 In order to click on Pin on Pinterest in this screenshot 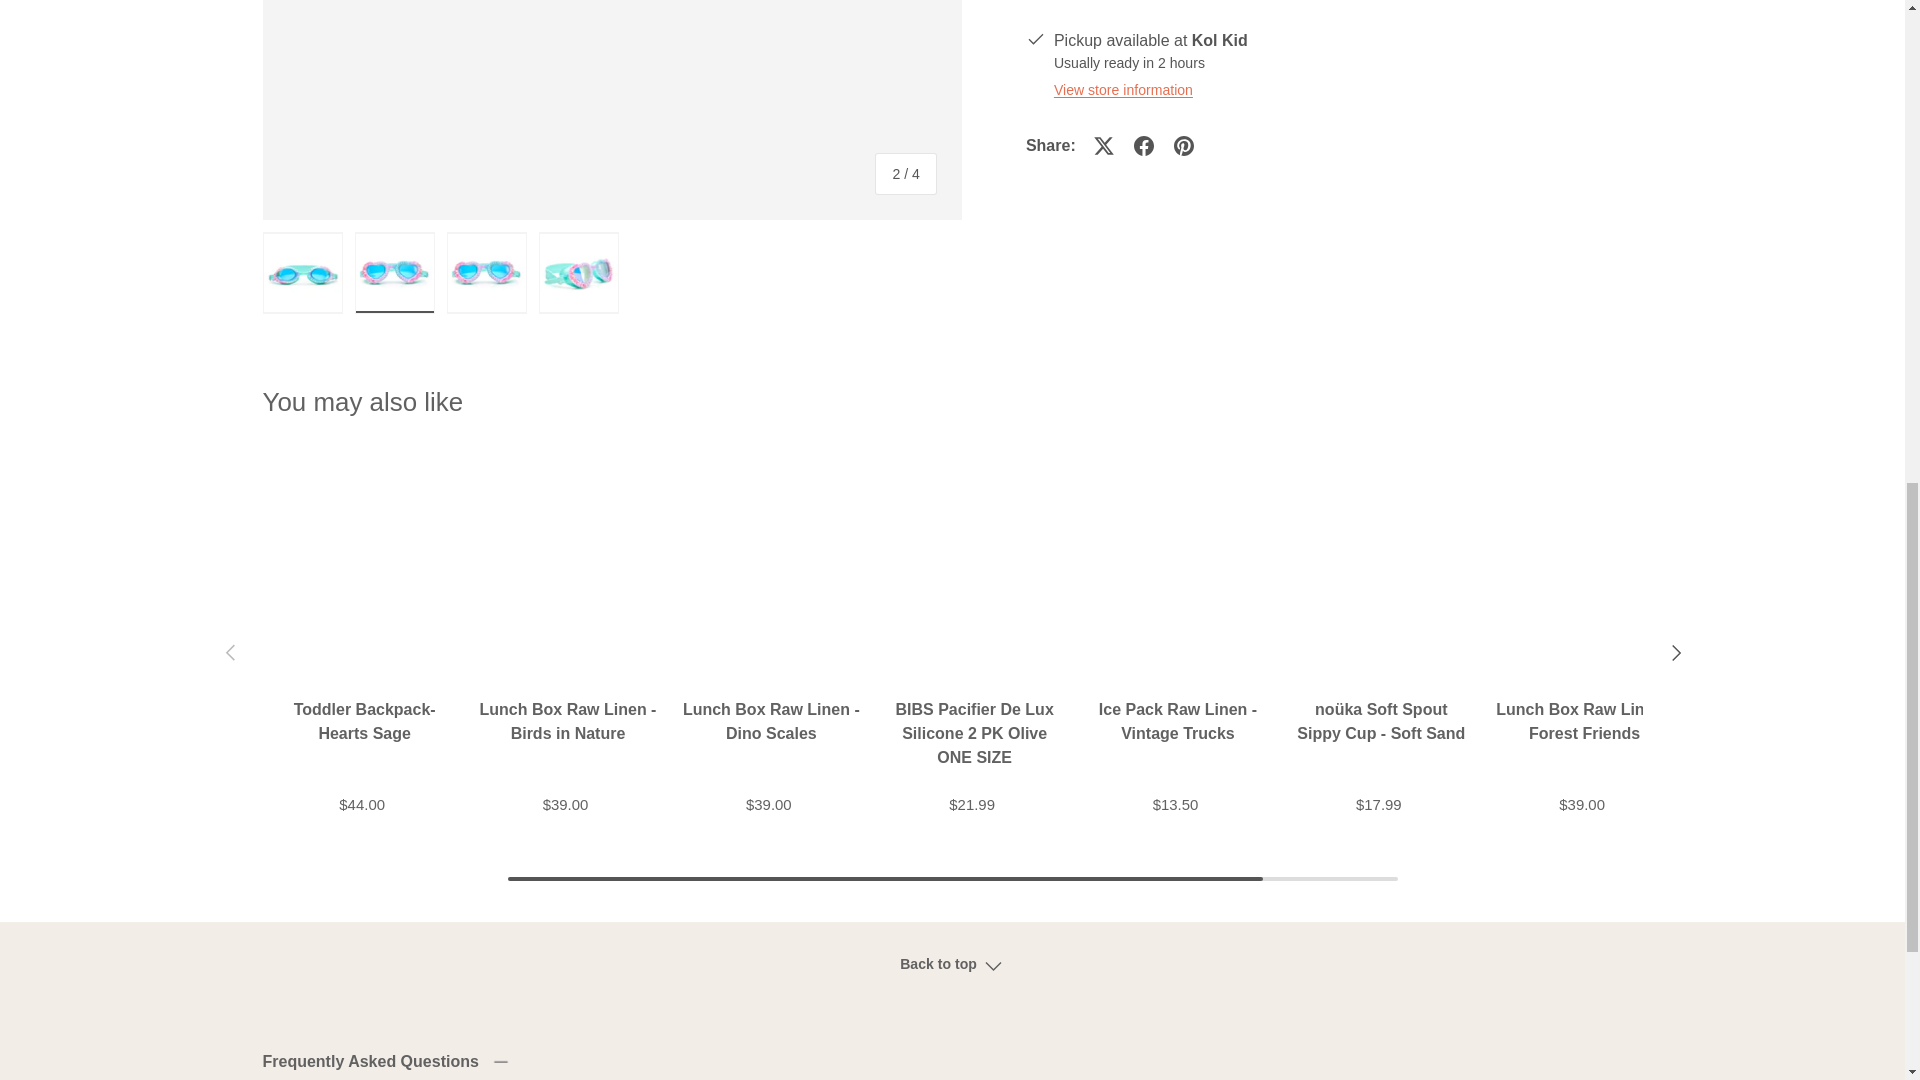, I will do `click(1183, 146)`.